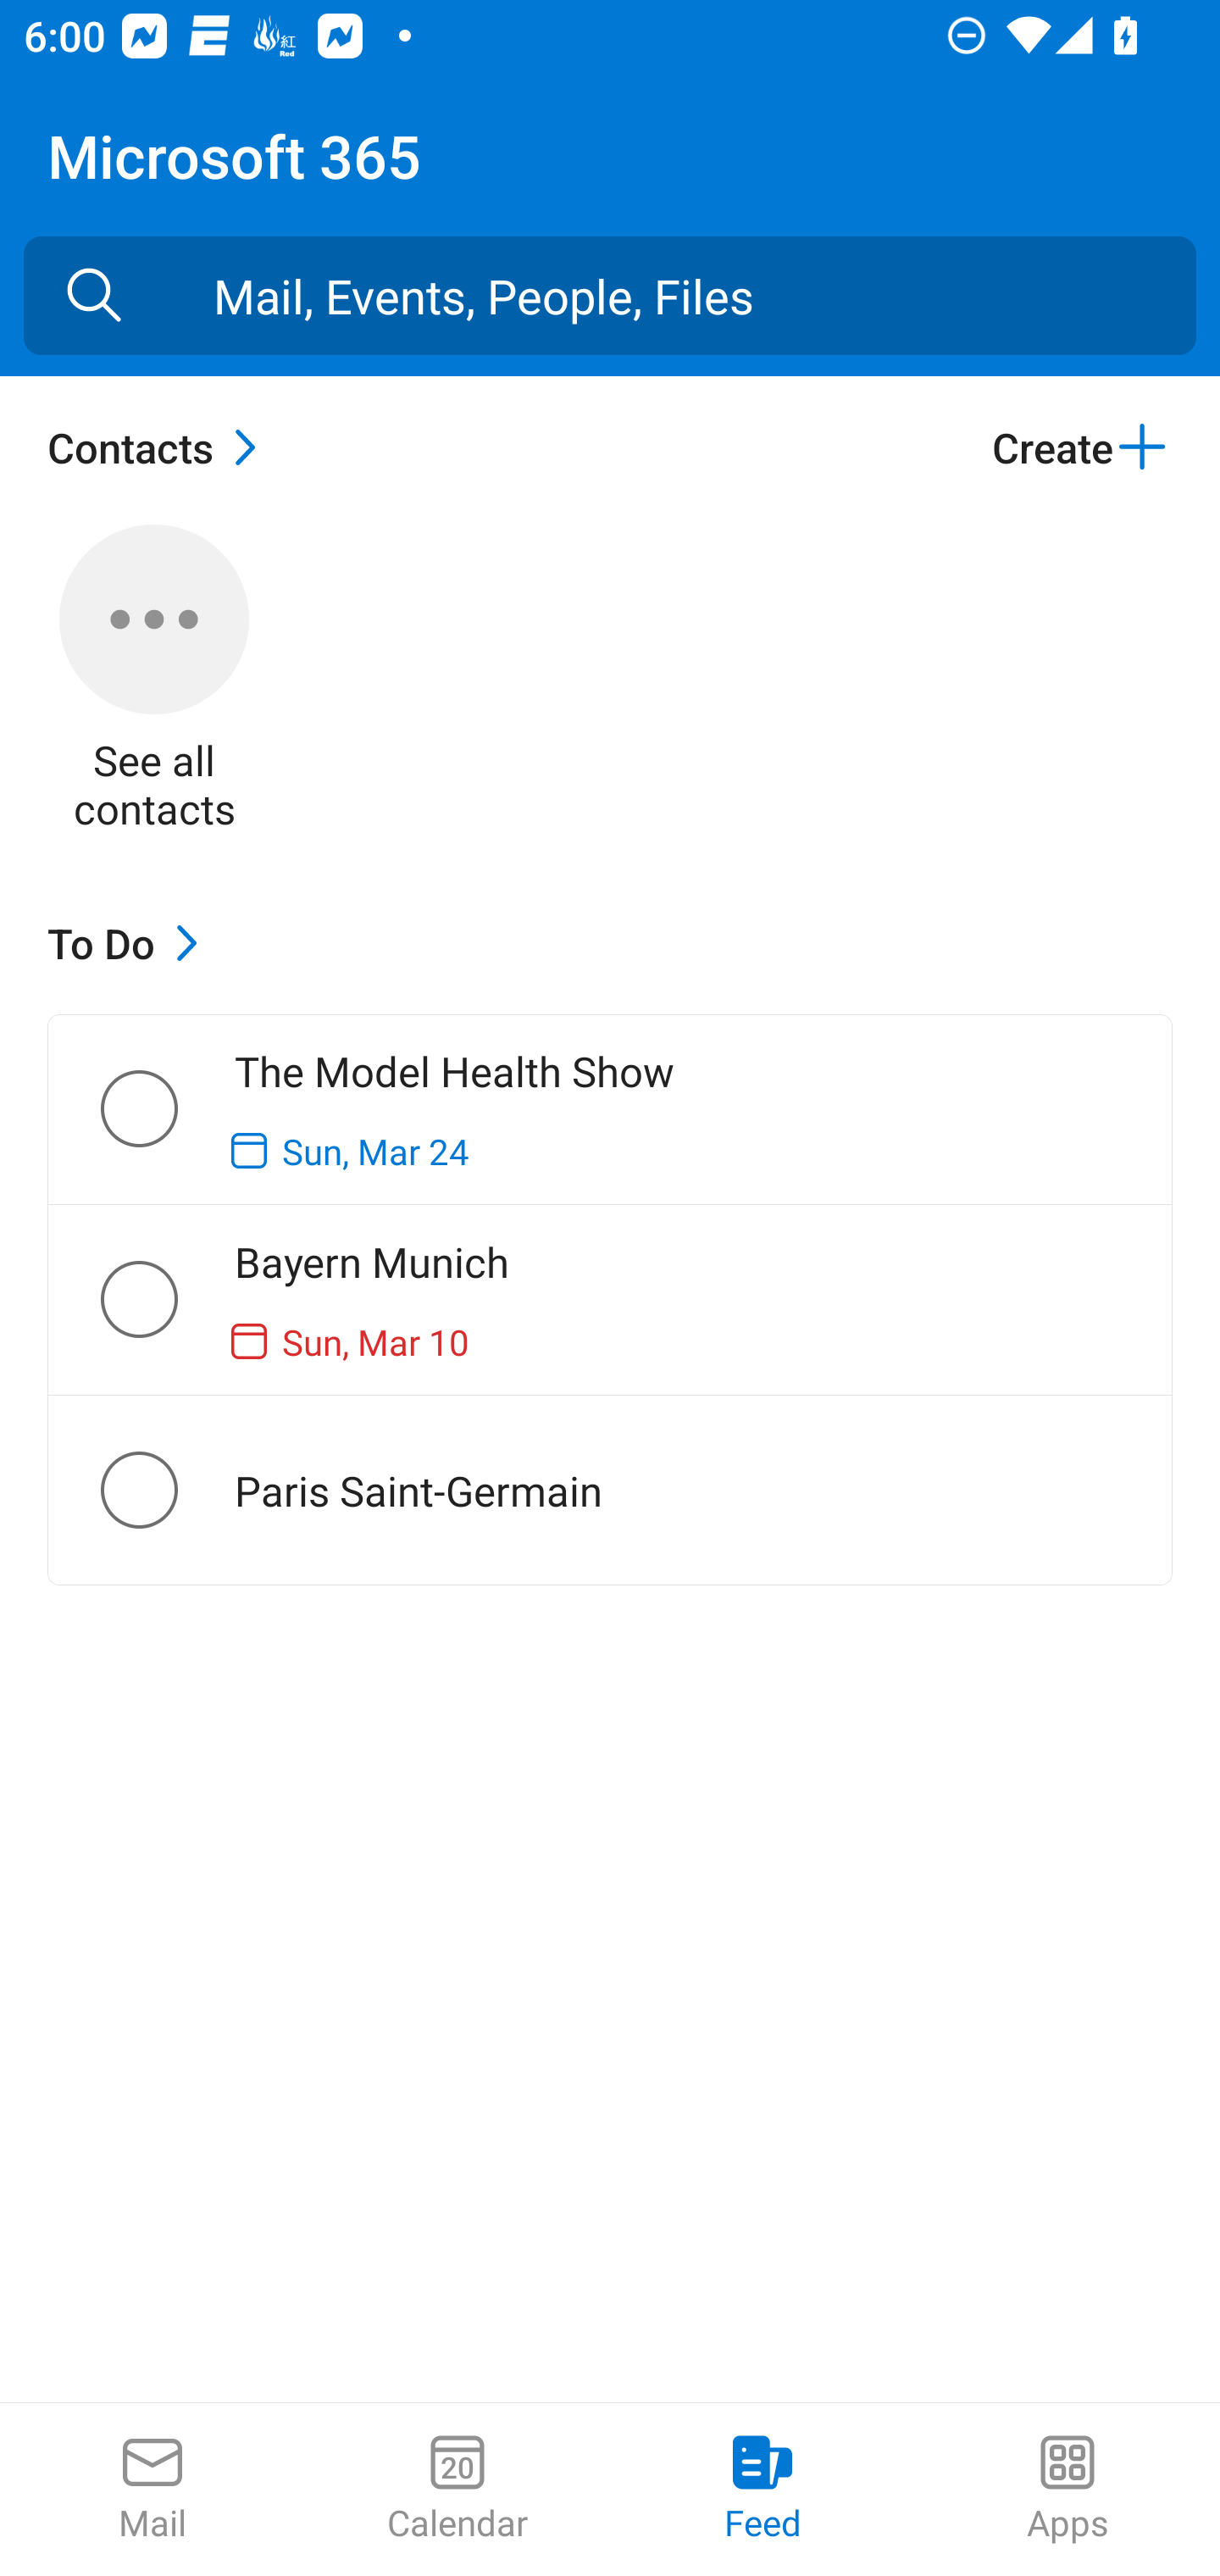 The height and width of the screenshot is (2576, 1220). Describe the element at coordinates (94, 296) in the screenshot. I see `Search for Mail, Events, People, Files` at that location.